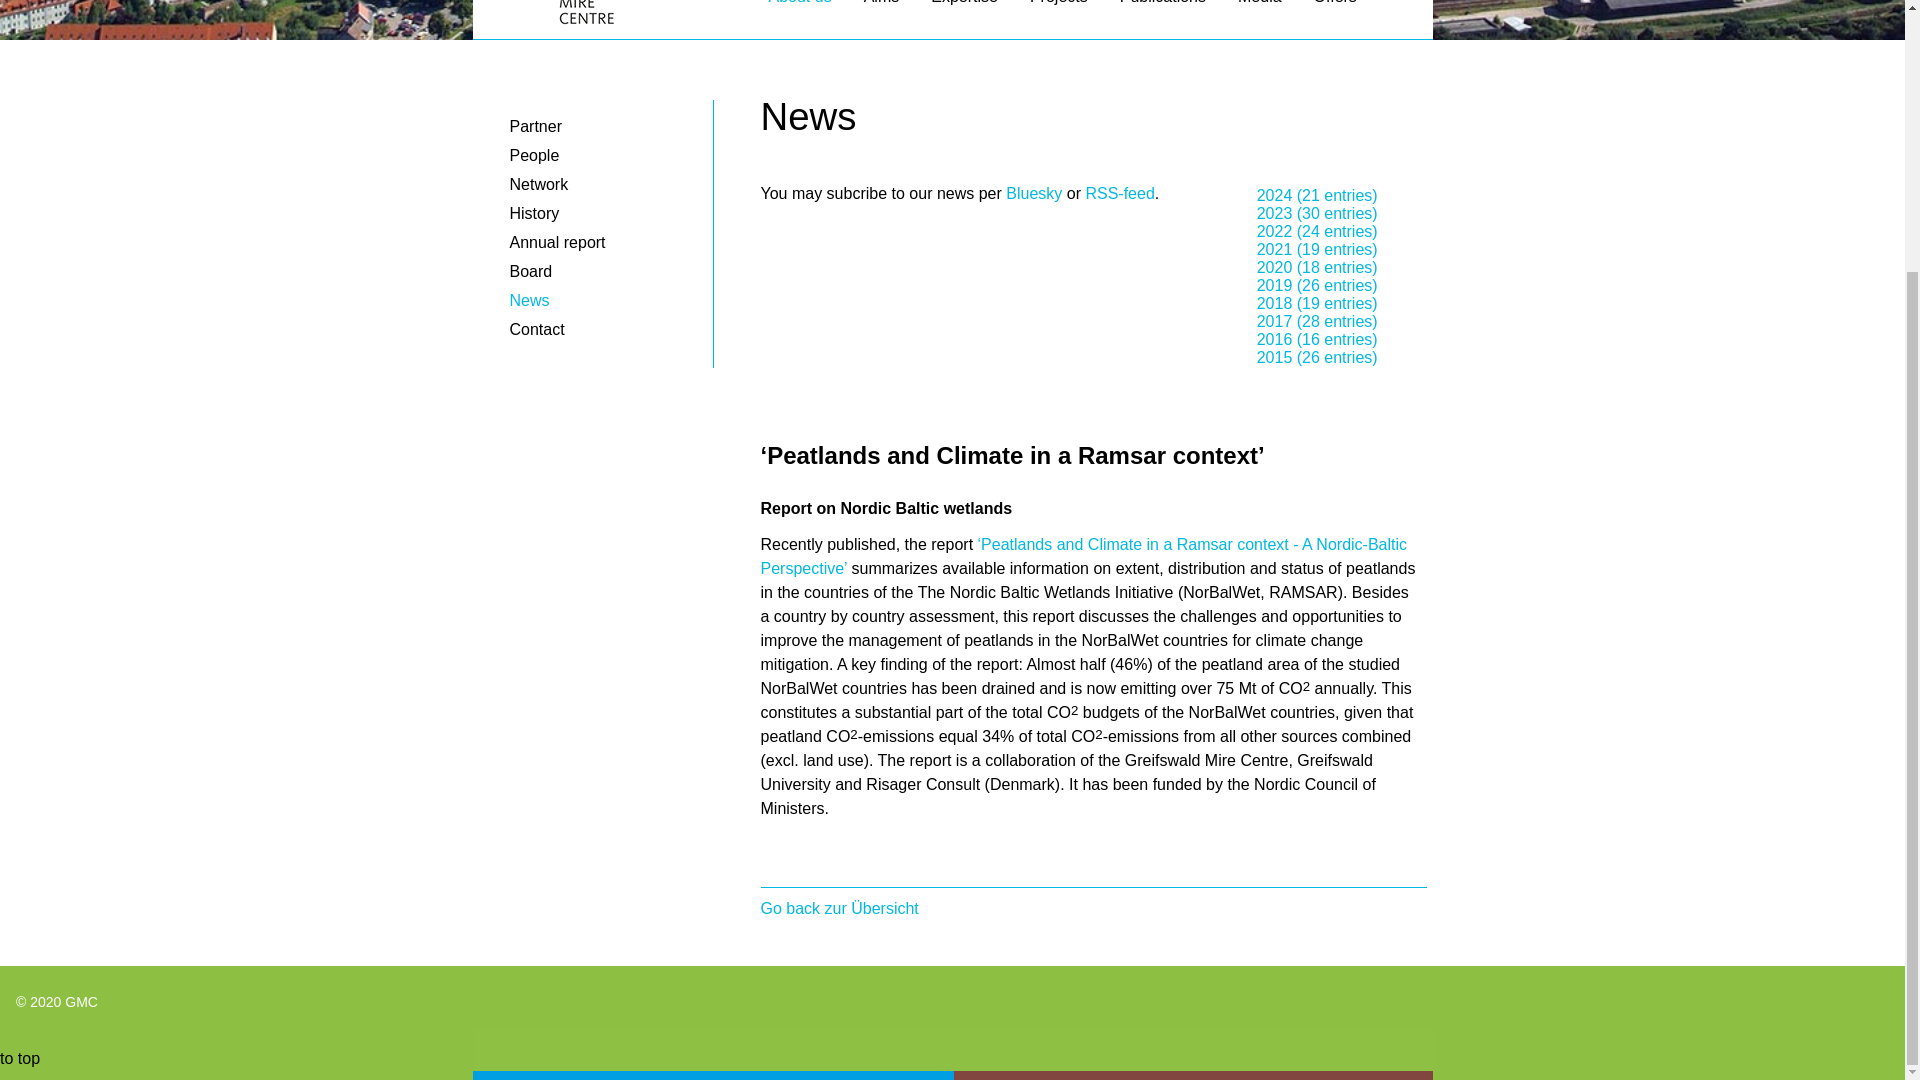 The image size is (1920, 1080). I want to click on About us, so click(799, 10).